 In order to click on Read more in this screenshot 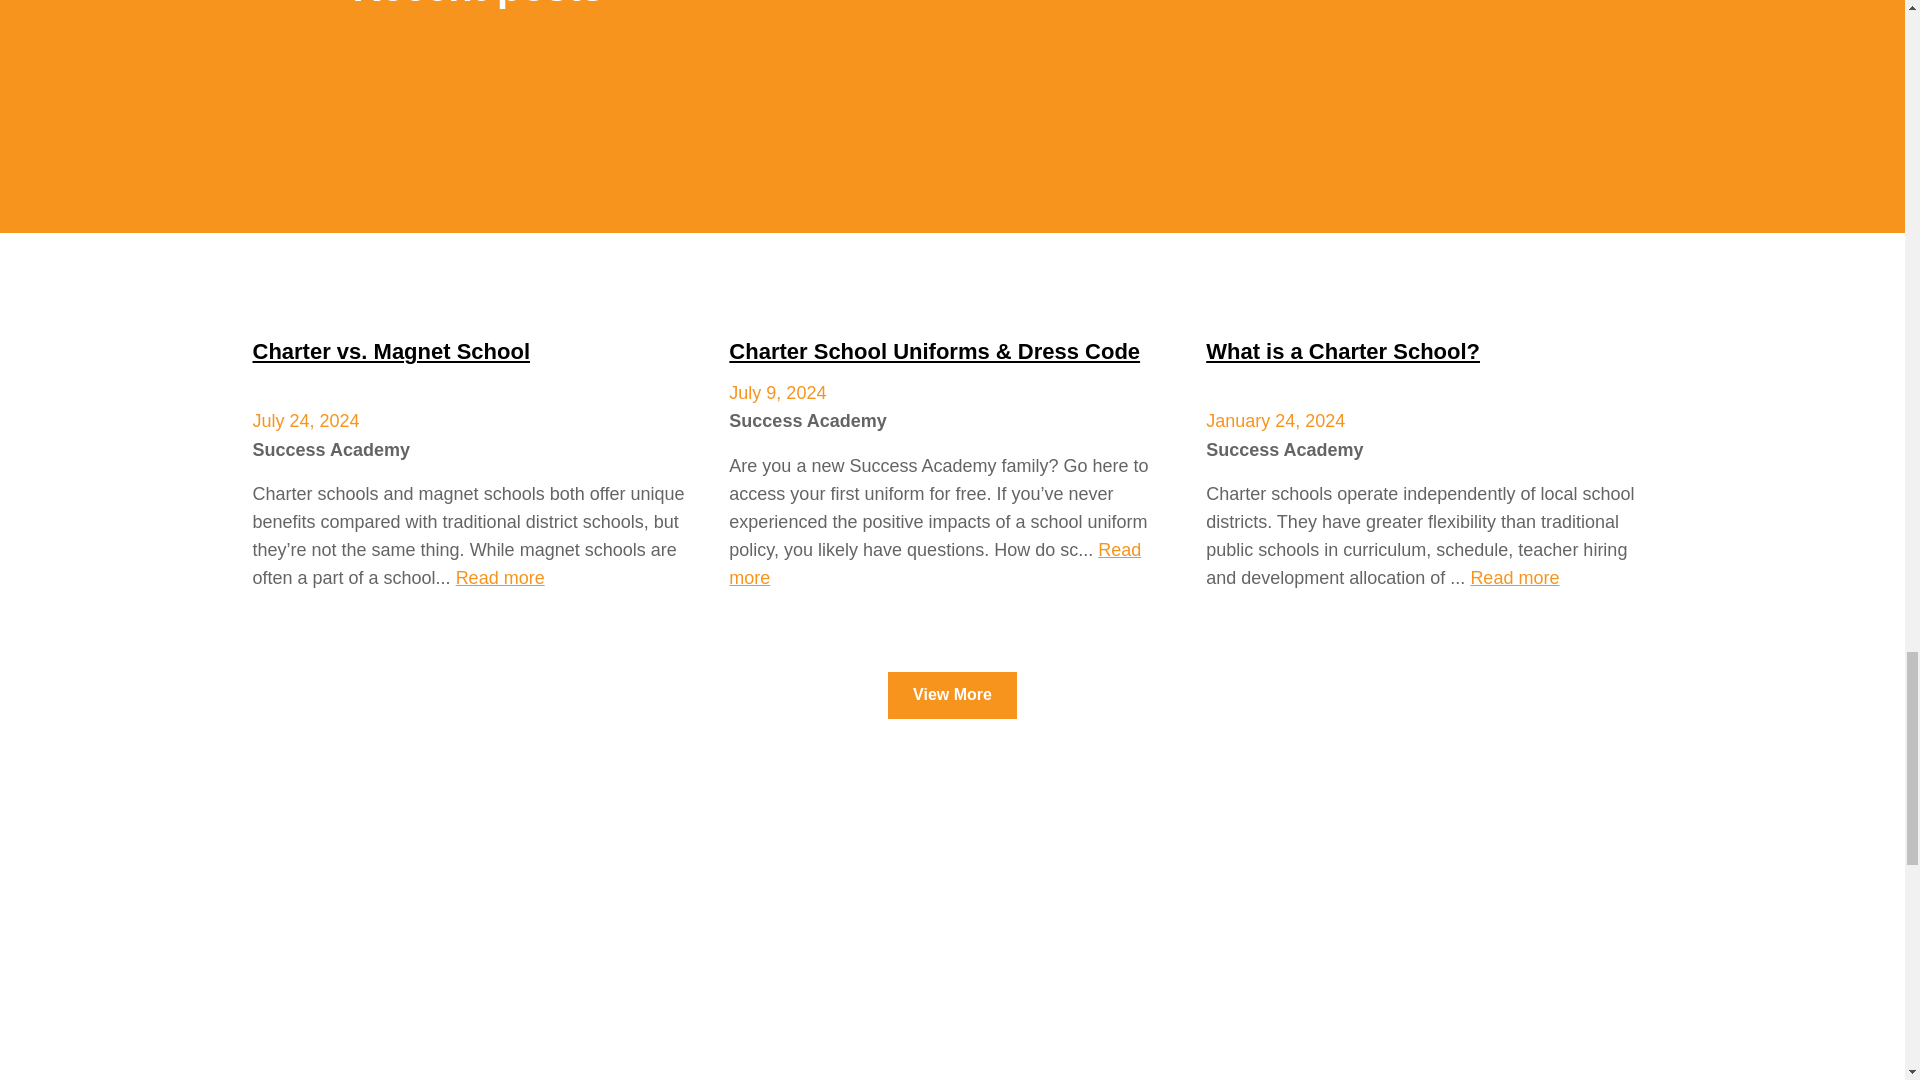, I will do `click(500, 578)`.